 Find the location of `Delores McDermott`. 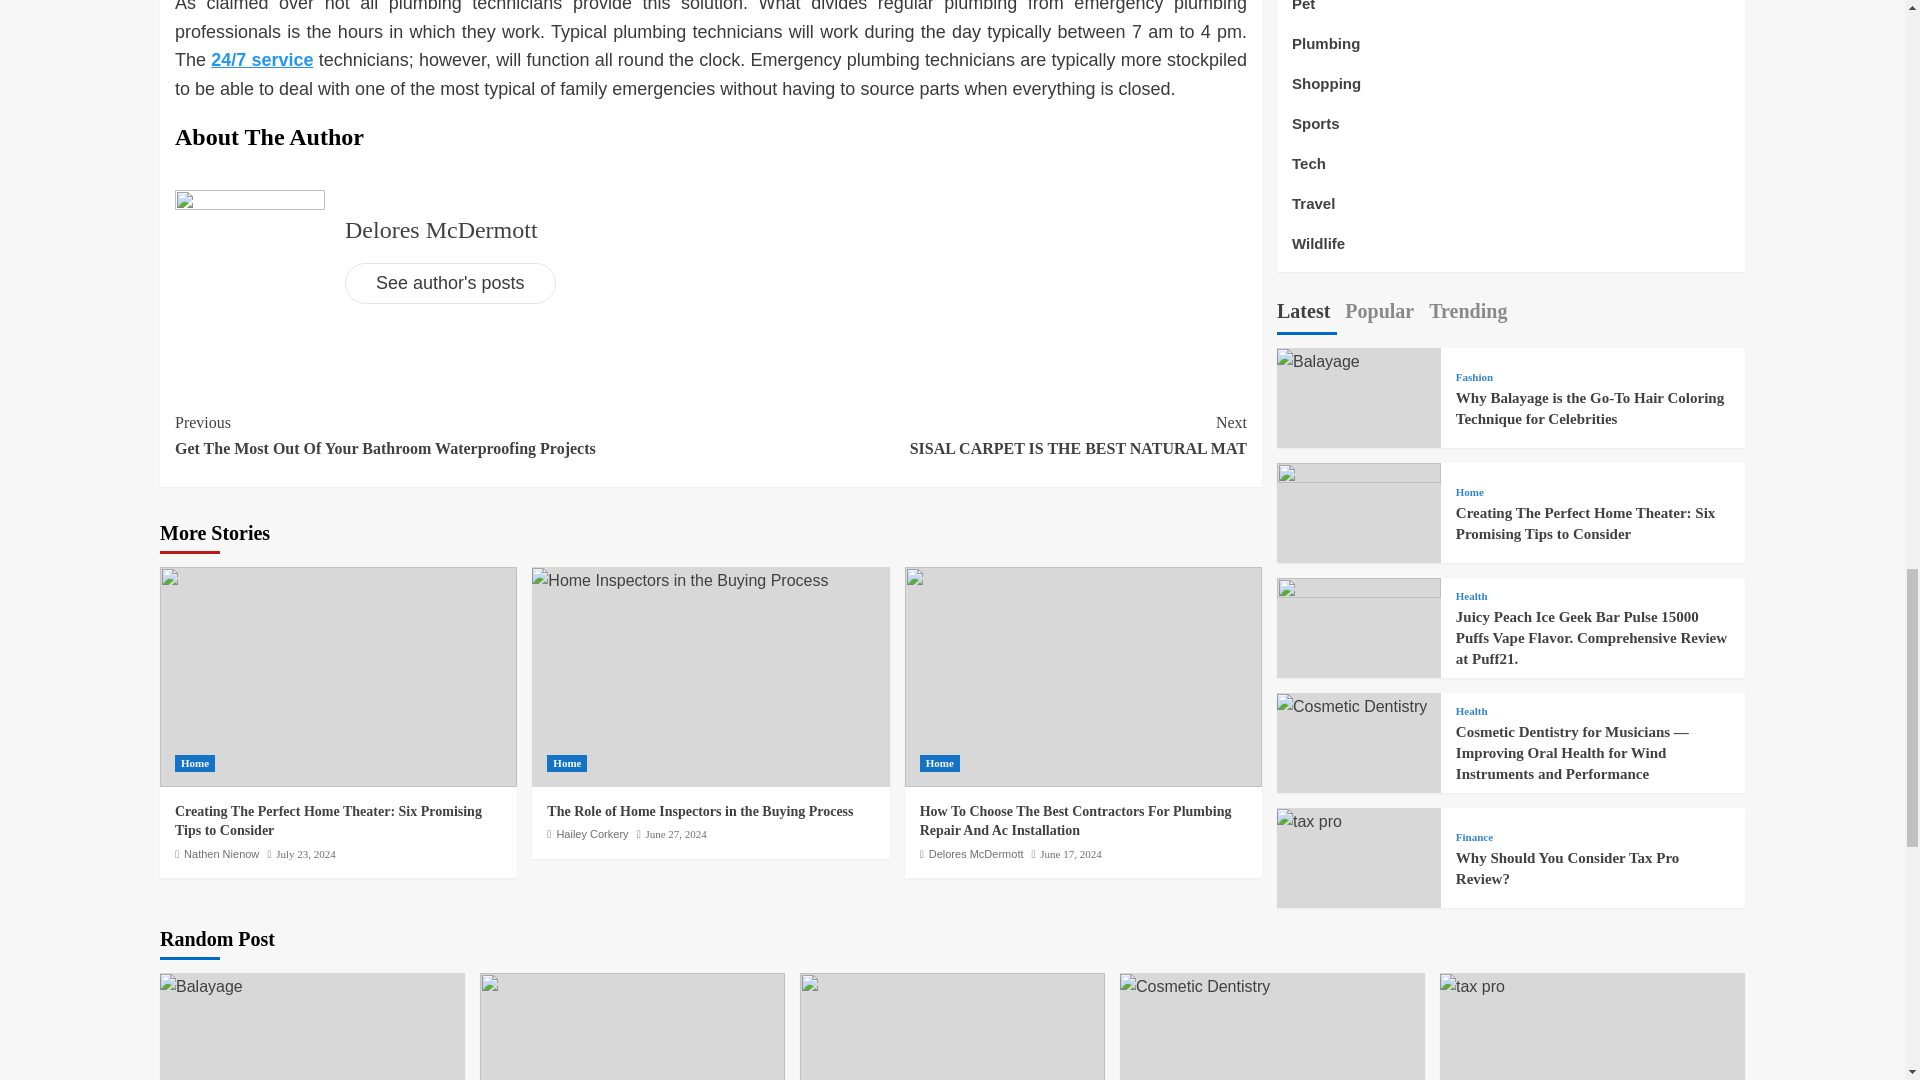

Delores McDermott is located at coordinates (978, 436).